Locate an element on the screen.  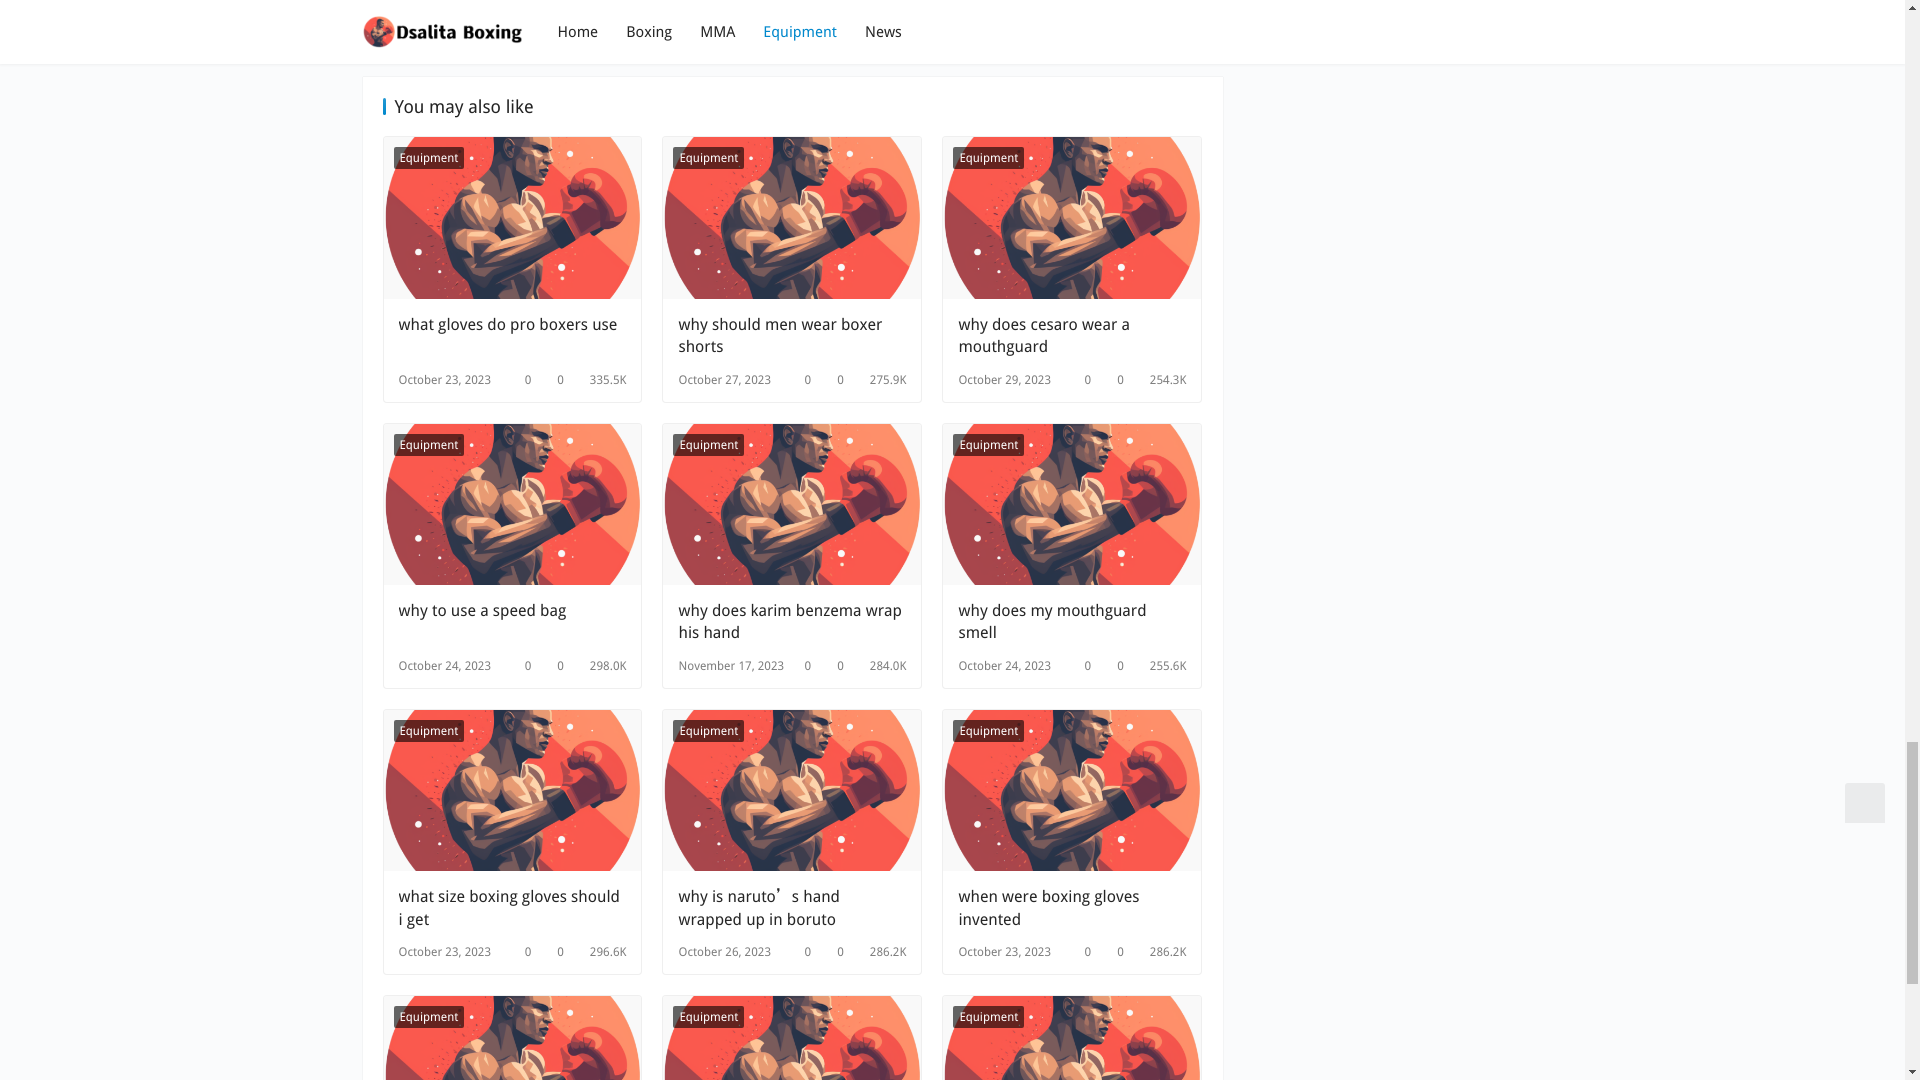
why does my mouthguard smell is located at coordinates (1072, 622).